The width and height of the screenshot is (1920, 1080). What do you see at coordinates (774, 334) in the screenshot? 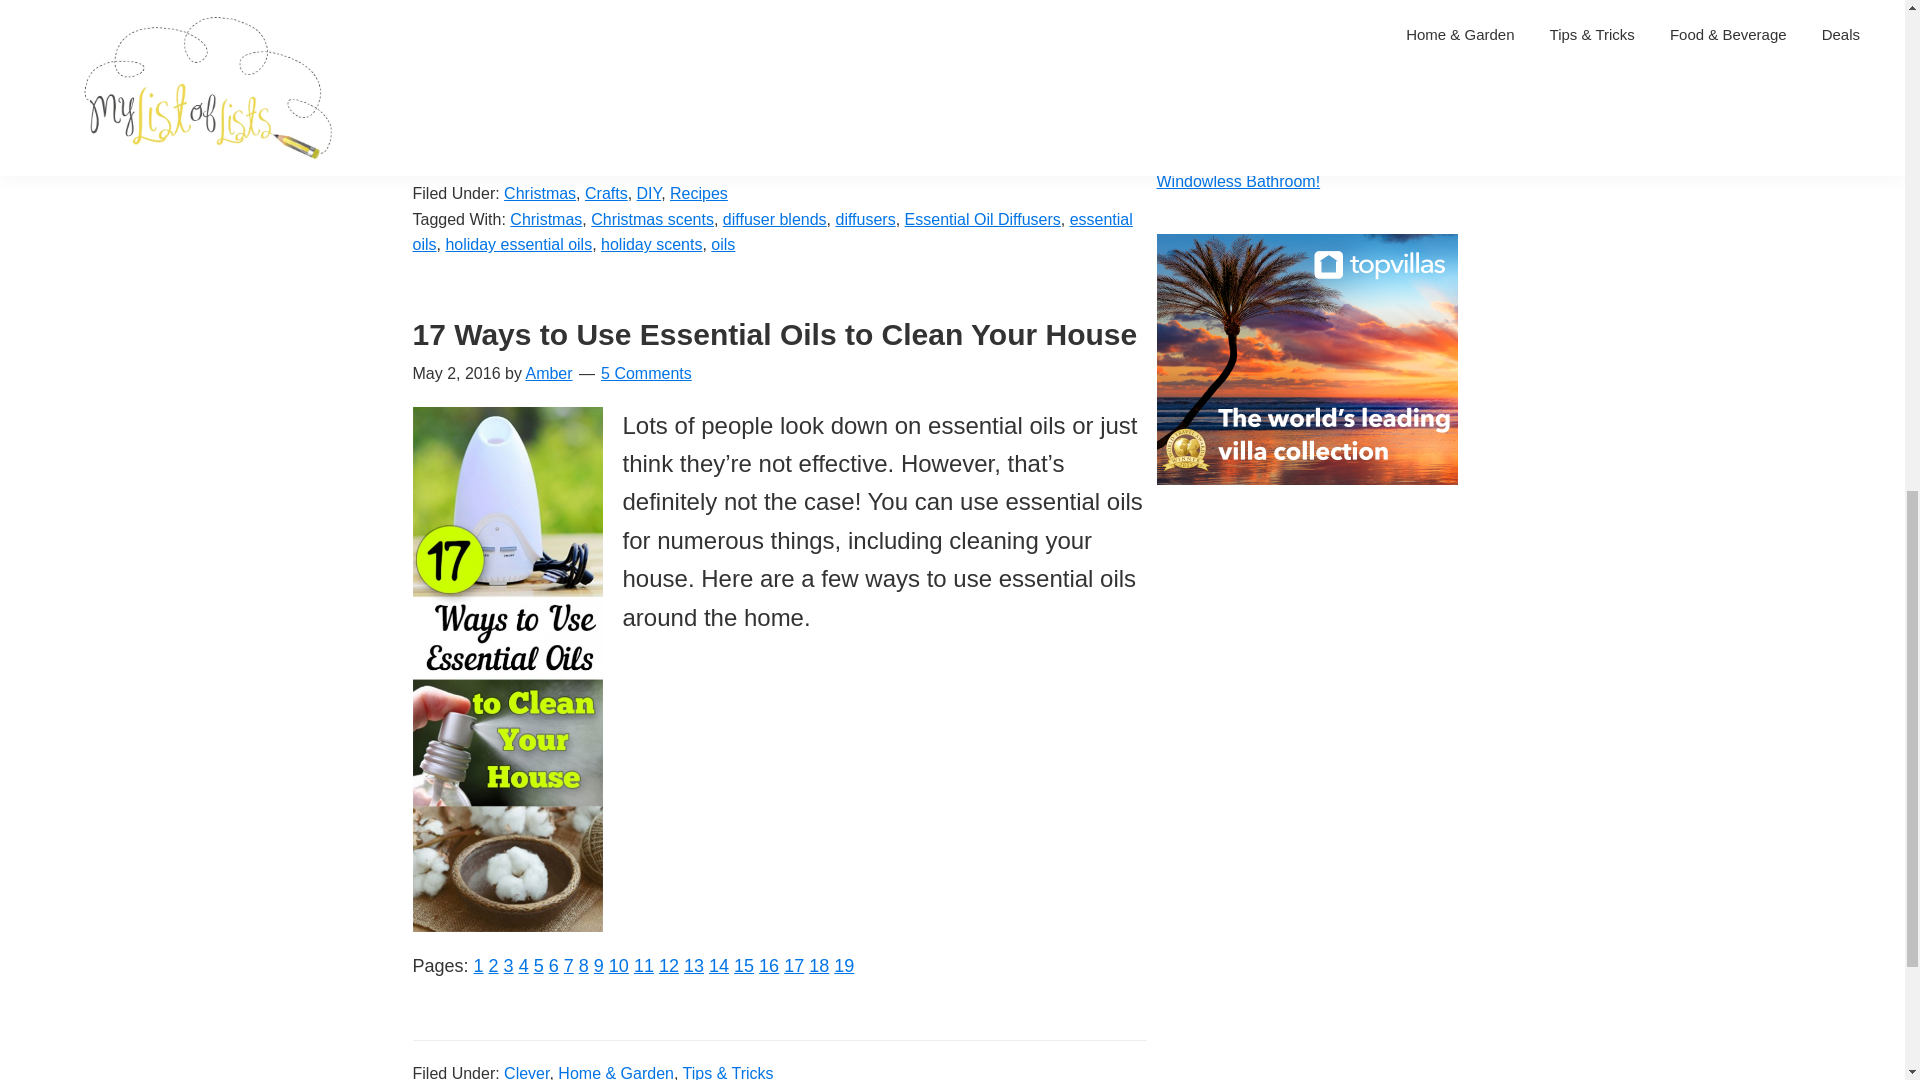
I see `17 Ways to Use Essential Oils to Clean Your House` at bounding box center [774, 334].